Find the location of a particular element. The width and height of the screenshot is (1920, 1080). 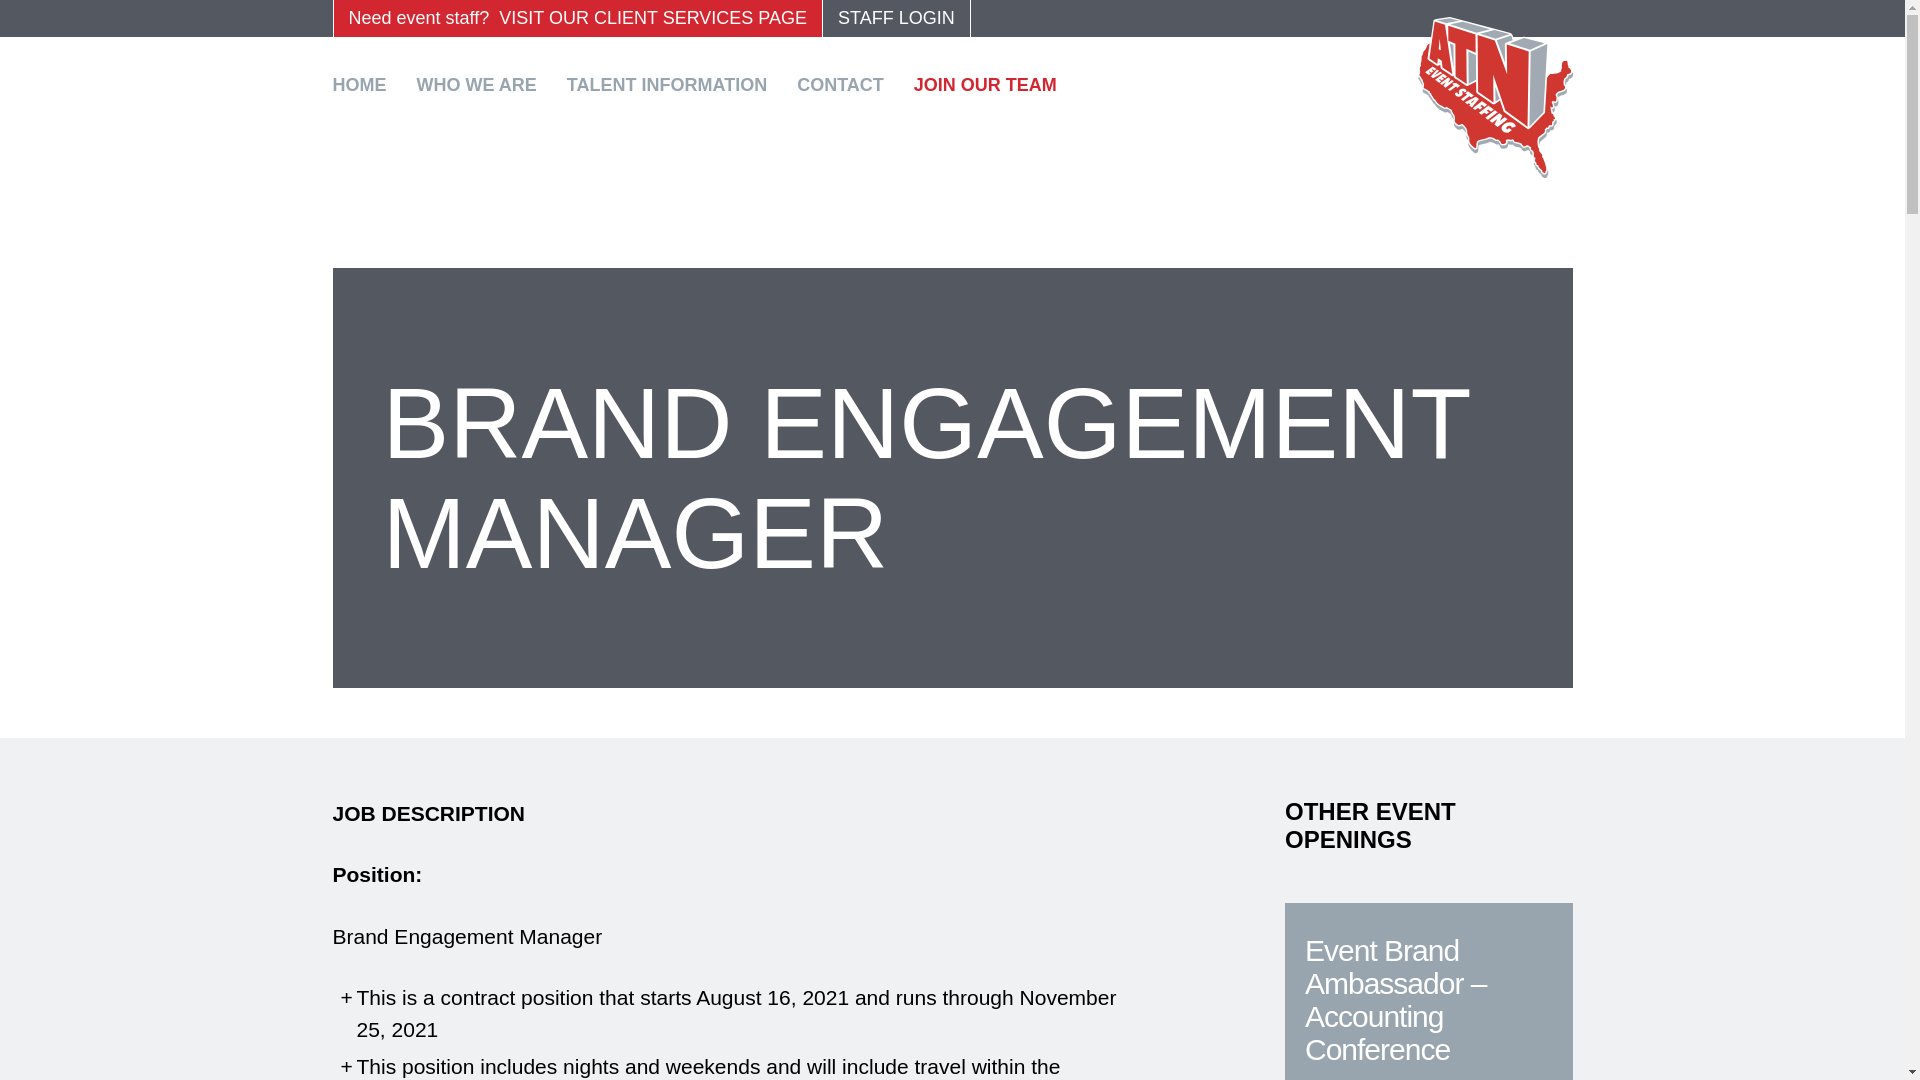

CONTACT is located at coordinates (847, 84).